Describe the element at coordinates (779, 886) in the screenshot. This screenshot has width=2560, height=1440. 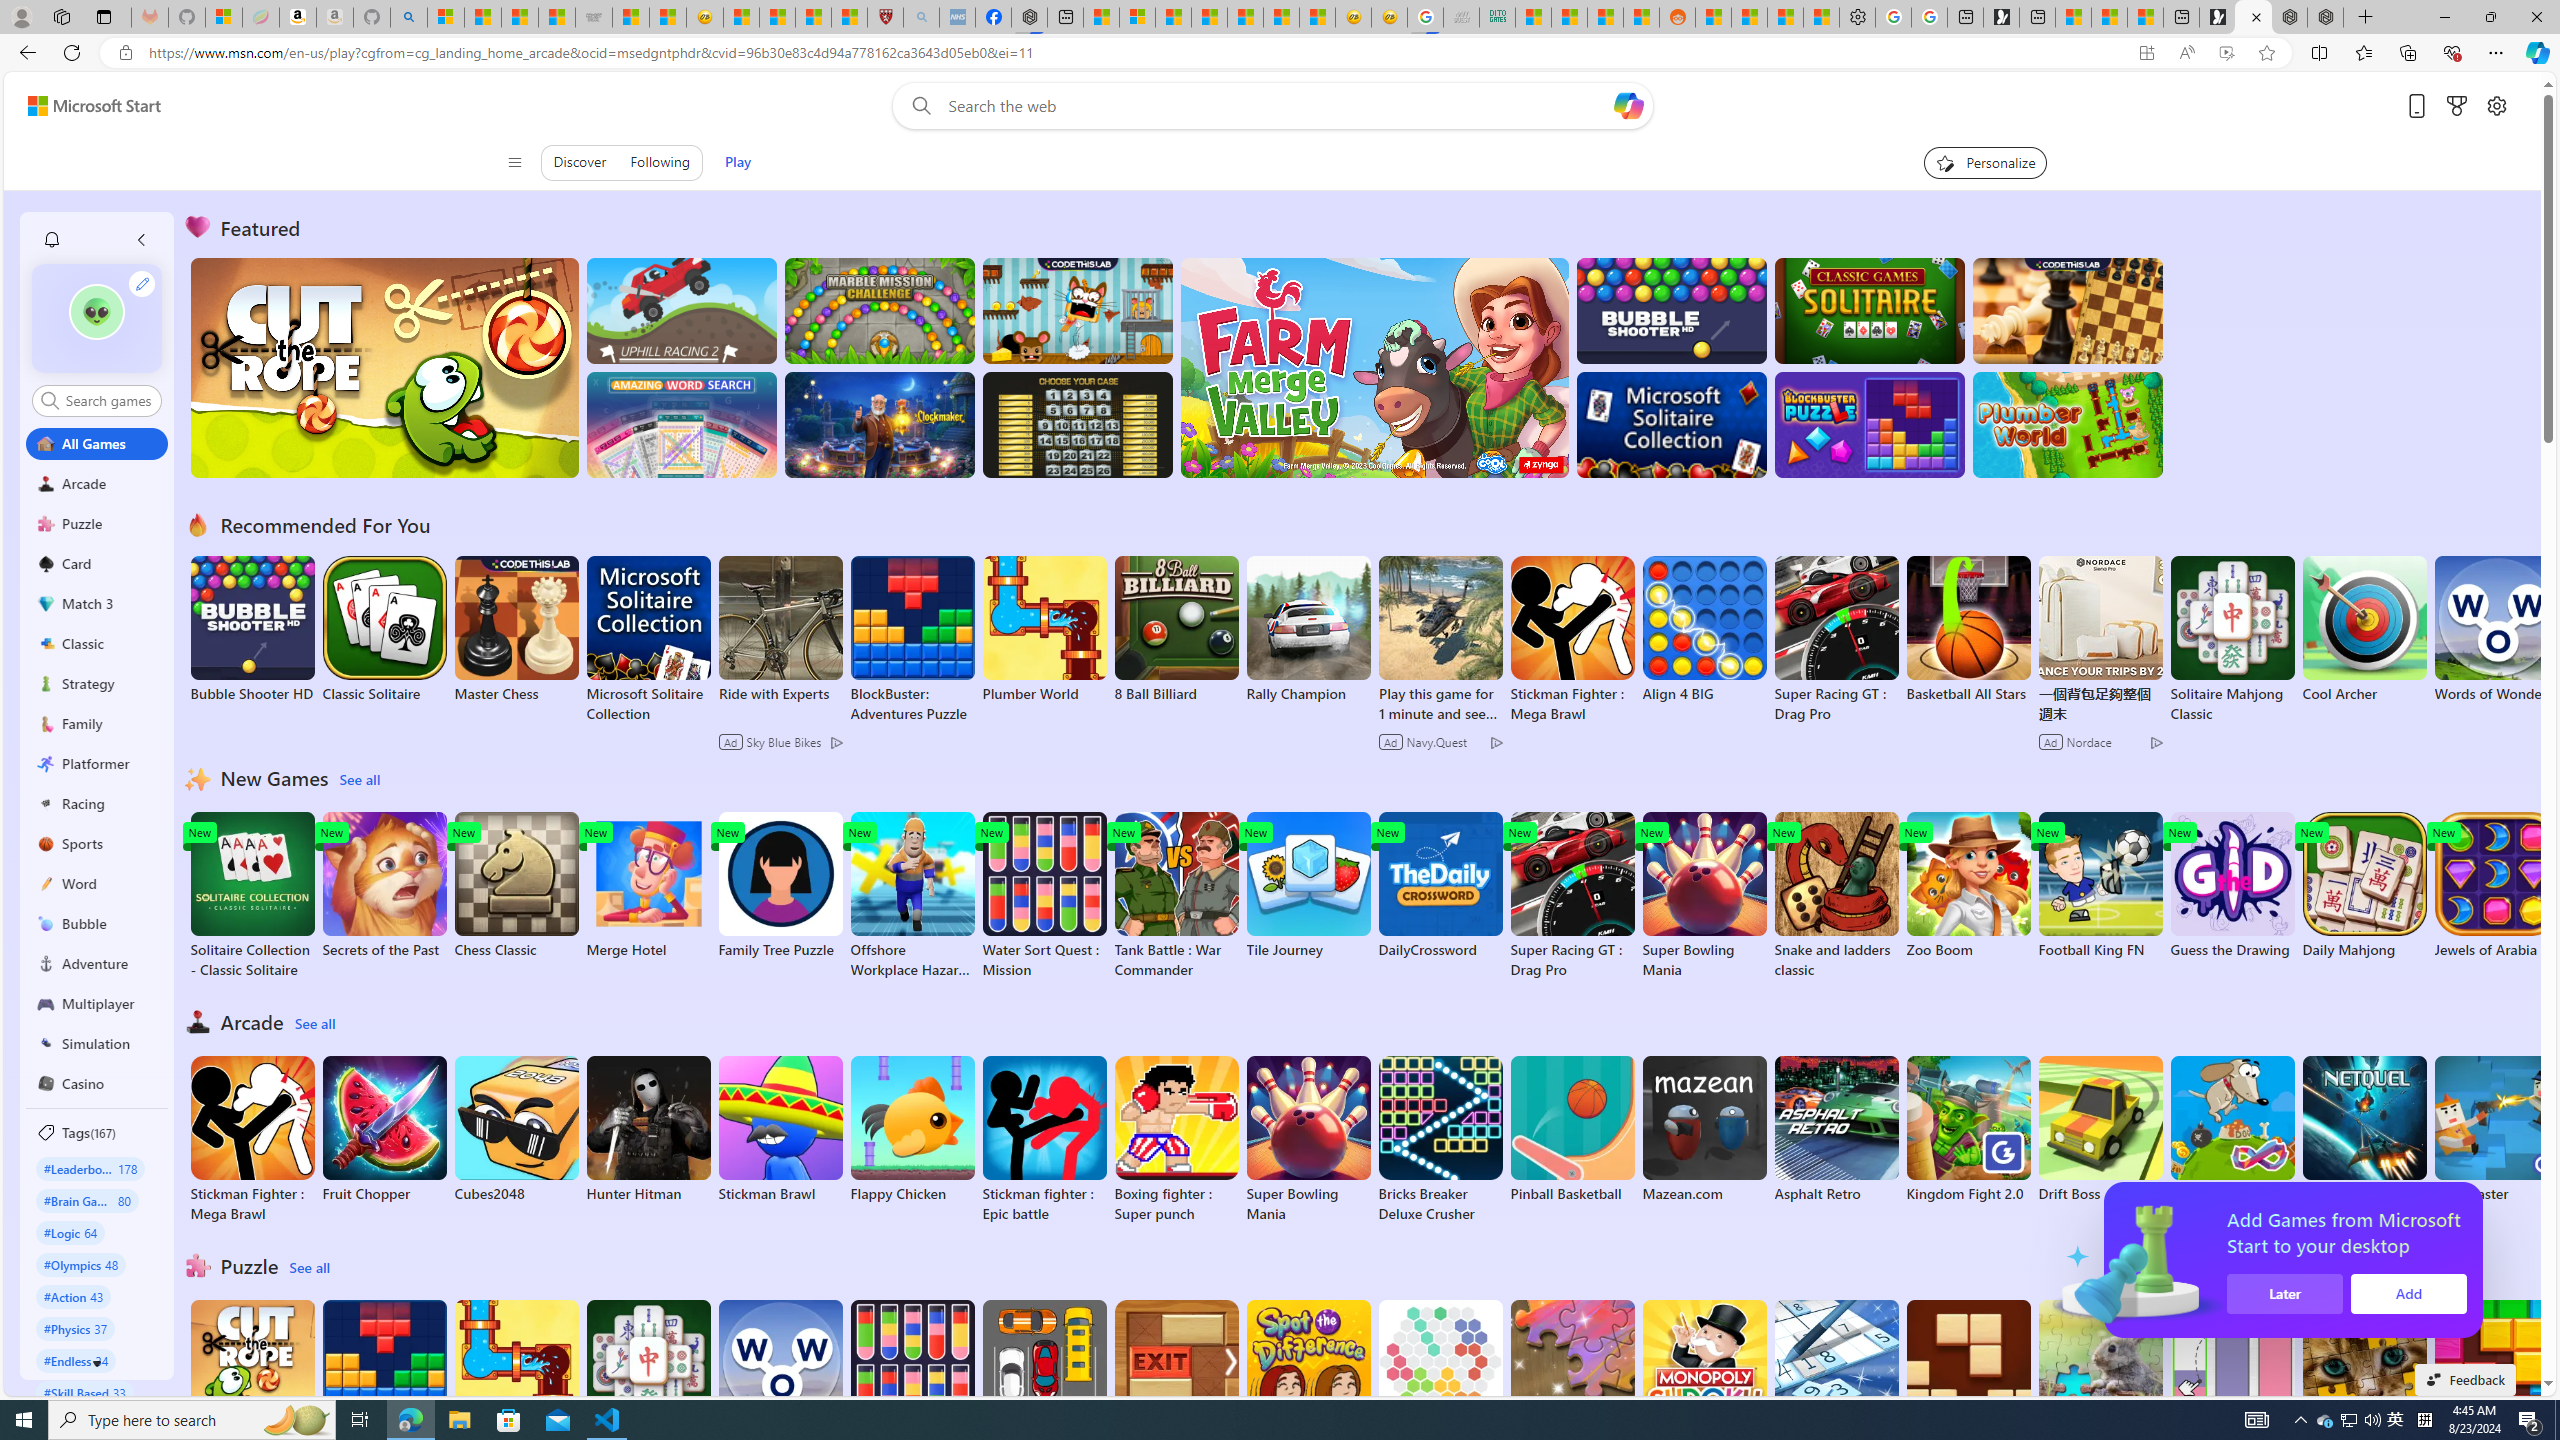
I see `Family Tree Puzzle` at that location.